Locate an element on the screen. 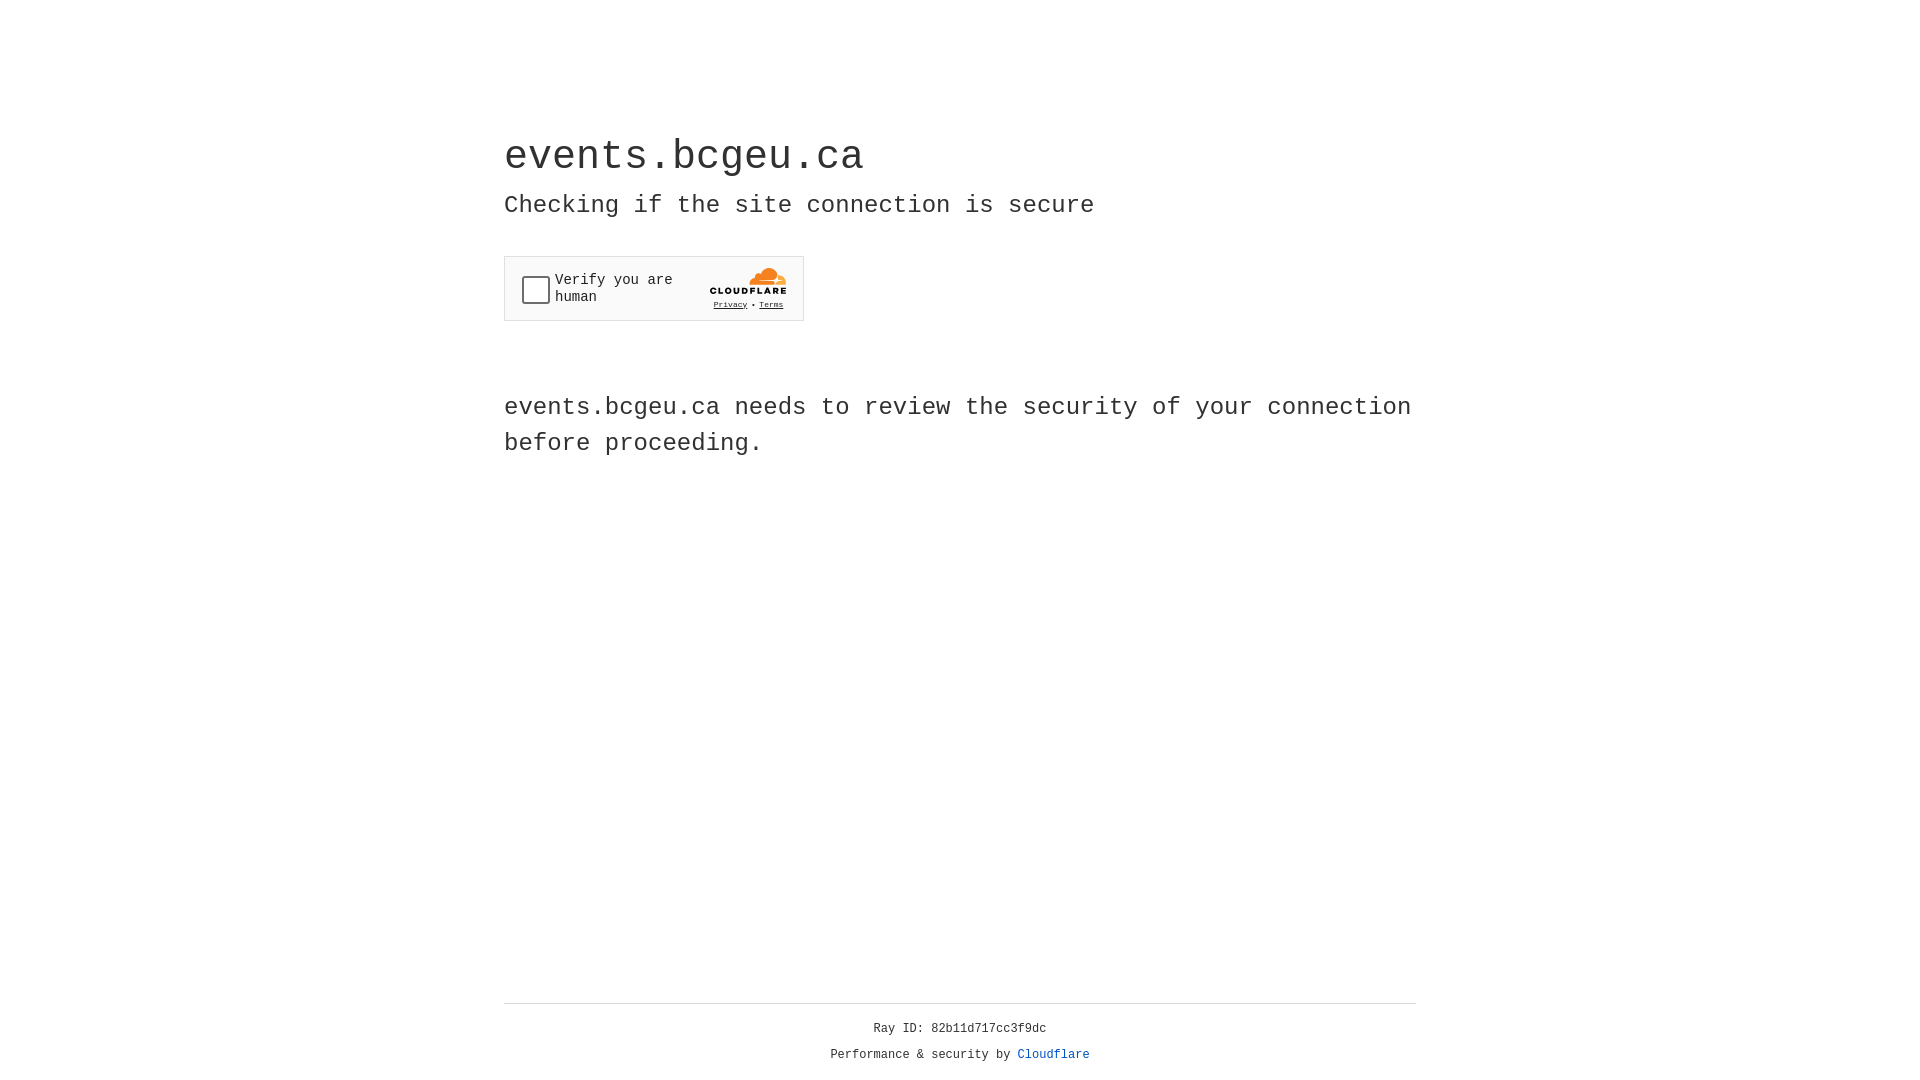  Cloudflare is located at coordinates (1054, 1055).